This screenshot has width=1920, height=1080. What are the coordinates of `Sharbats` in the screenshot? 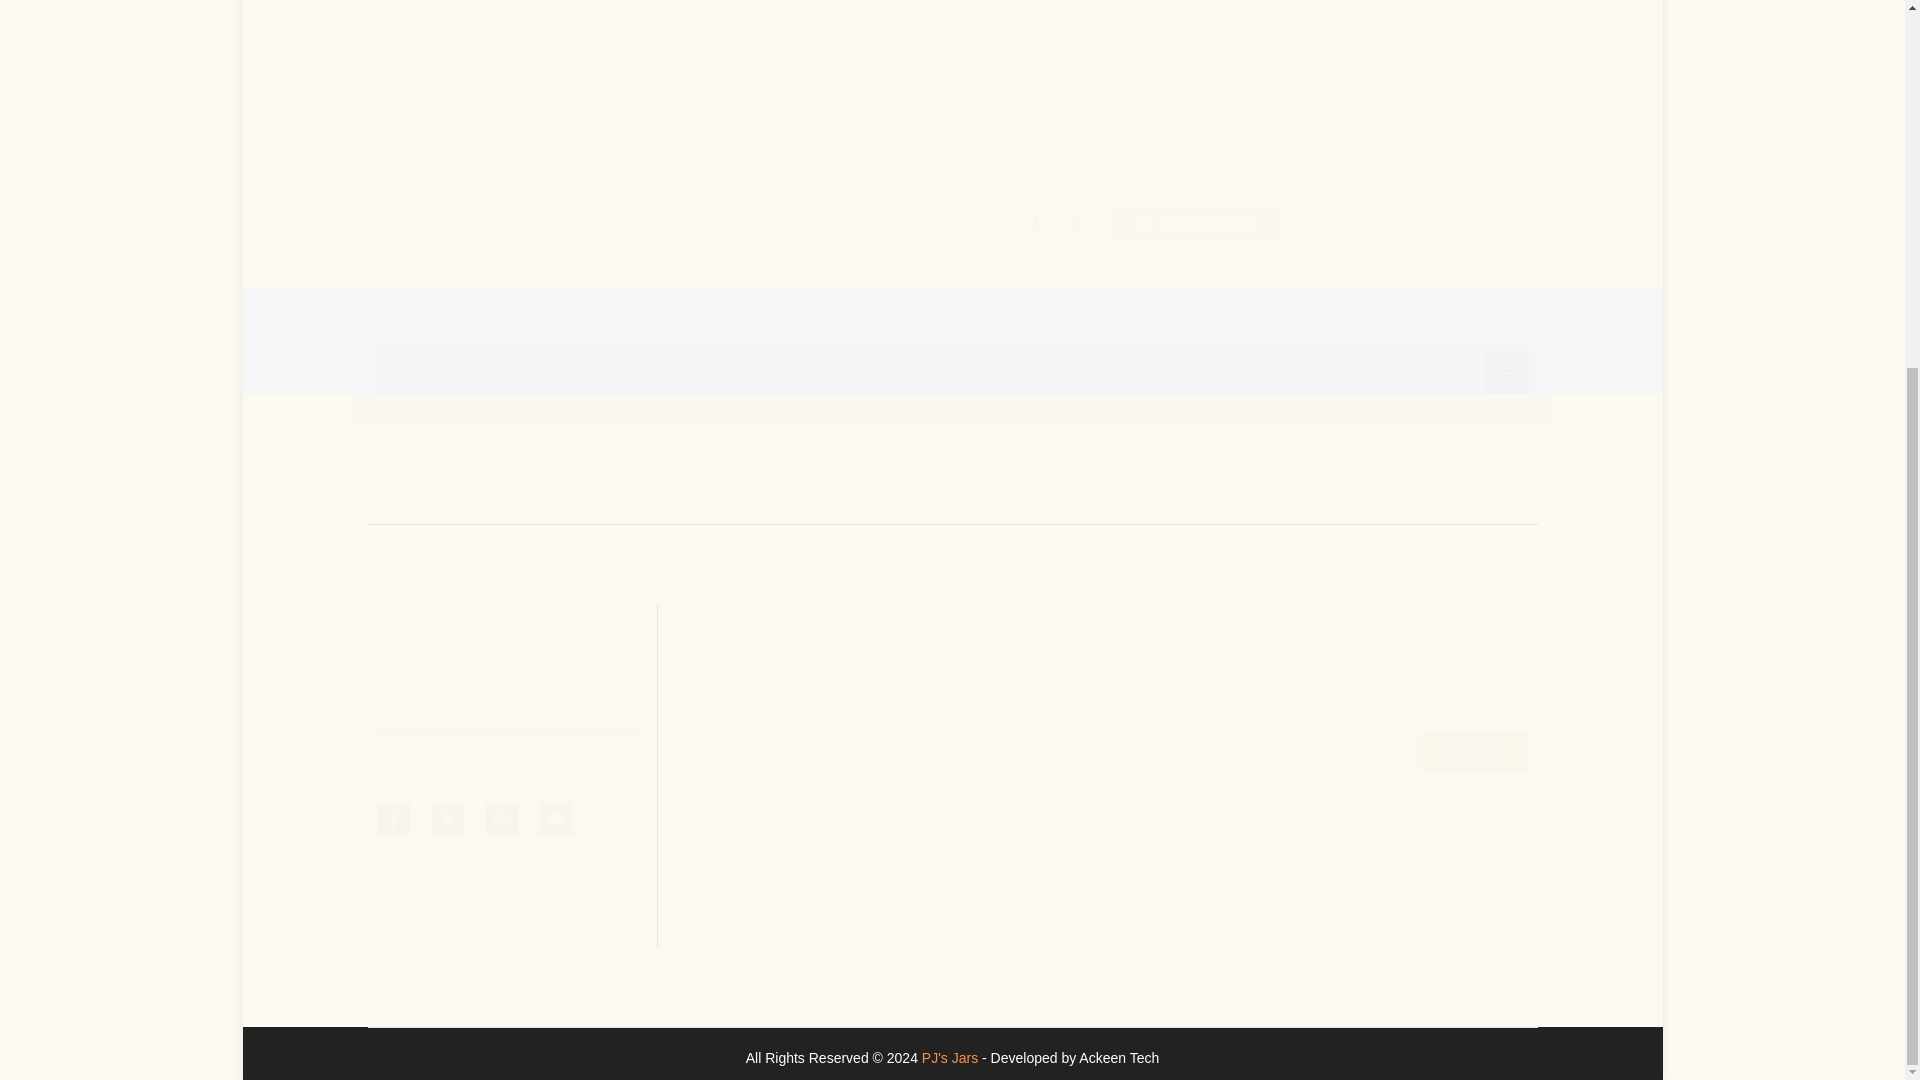 It's located at (701, 924).